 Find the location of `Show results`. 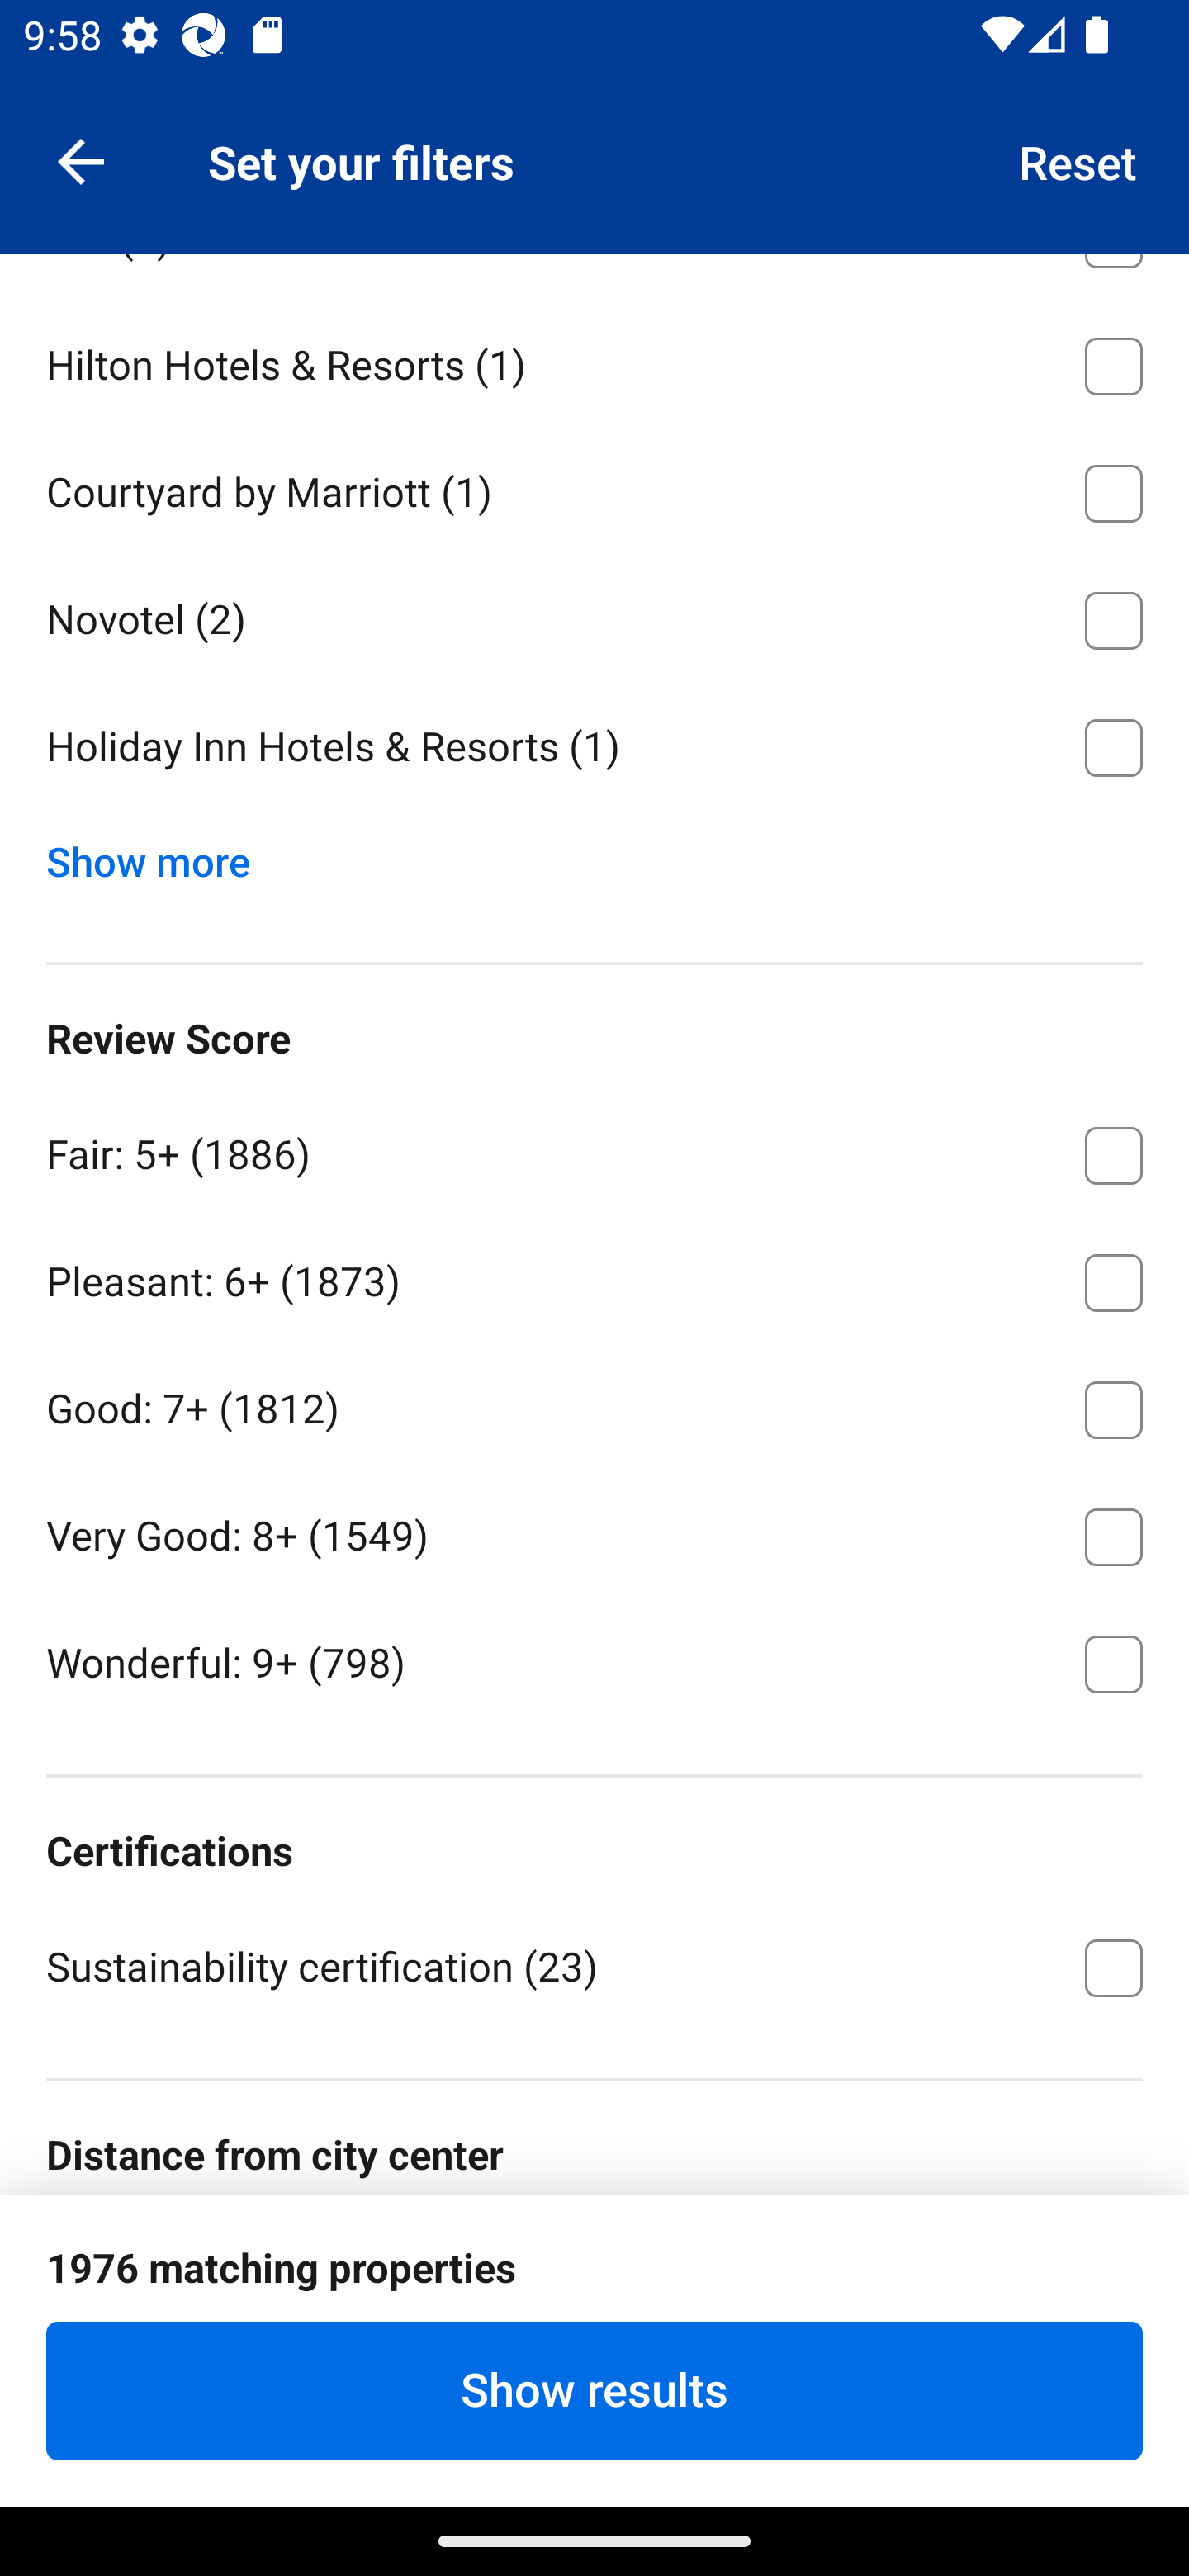

Show results is located at coordinates (594, 2390).